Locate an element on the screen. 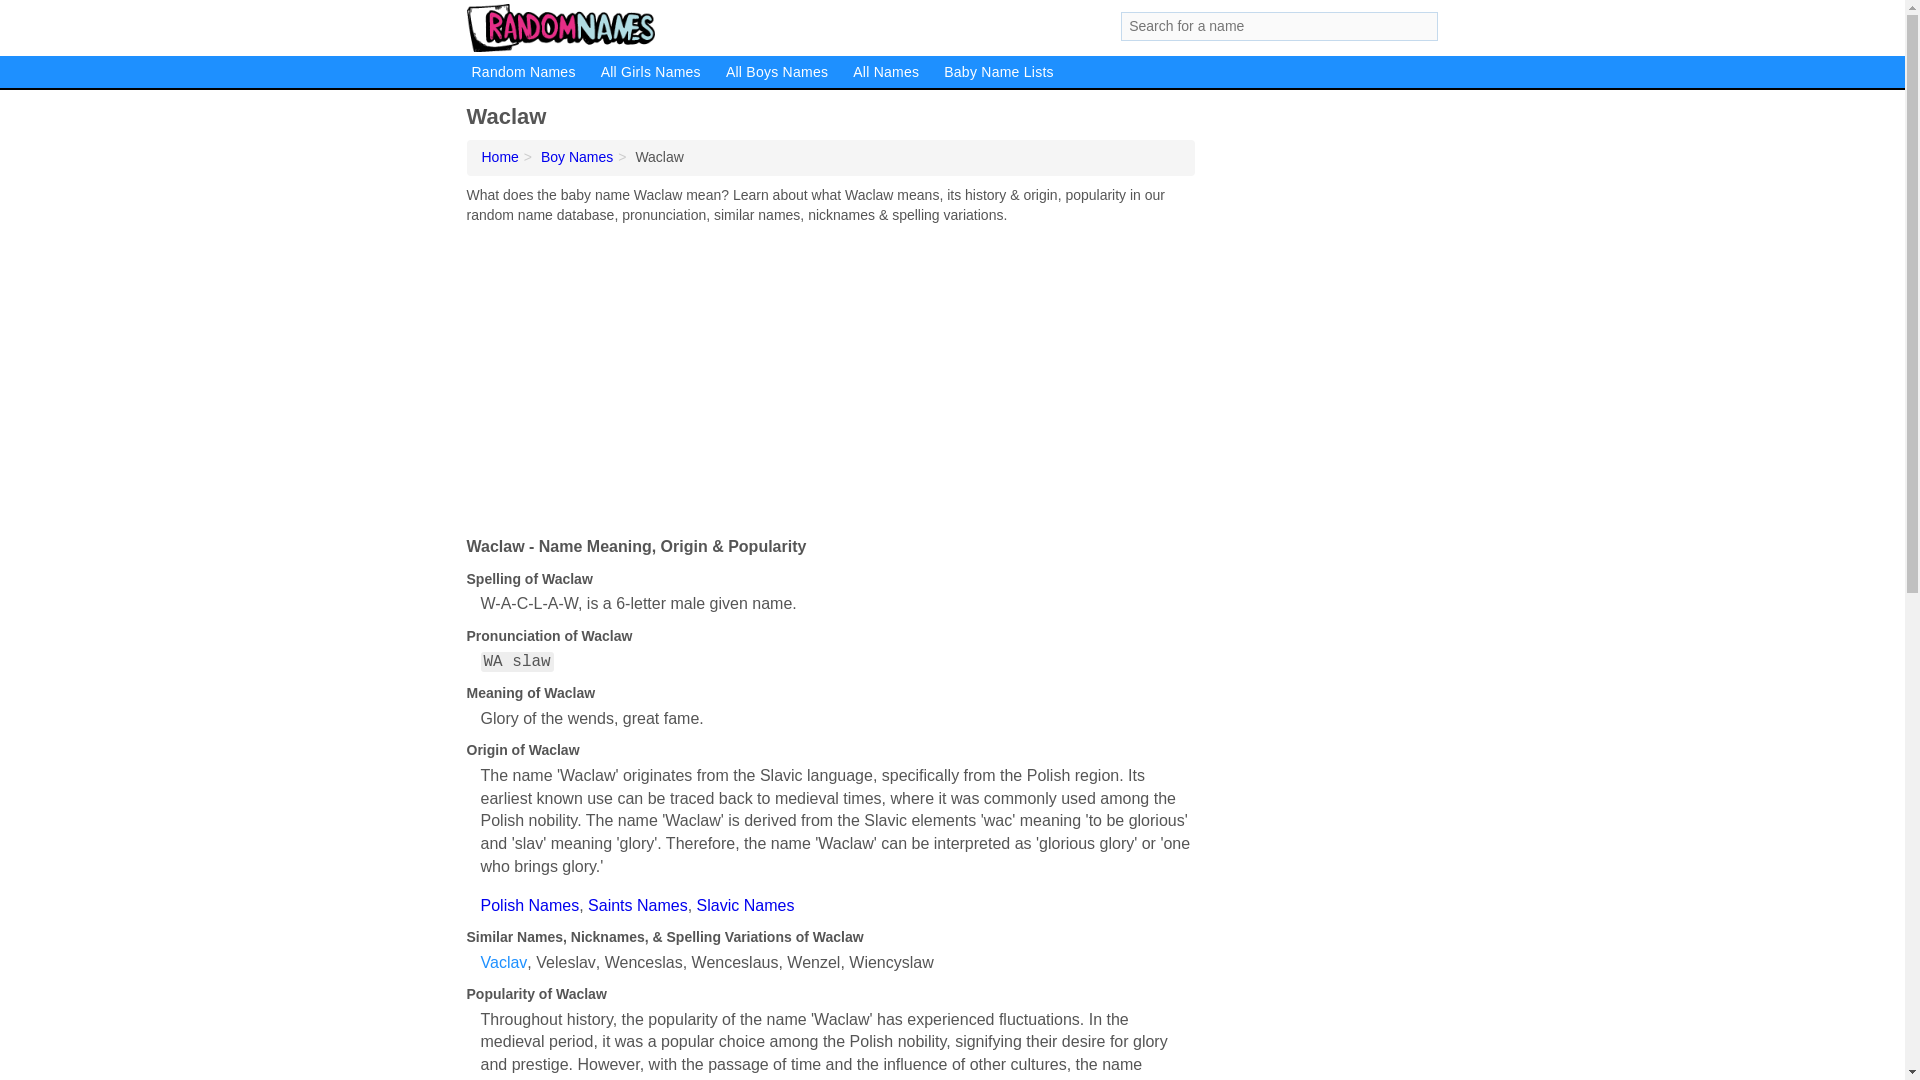 The height and width of the screenshot is (1080, 1920). All Names A-Z is located at coordinates (886, 72).